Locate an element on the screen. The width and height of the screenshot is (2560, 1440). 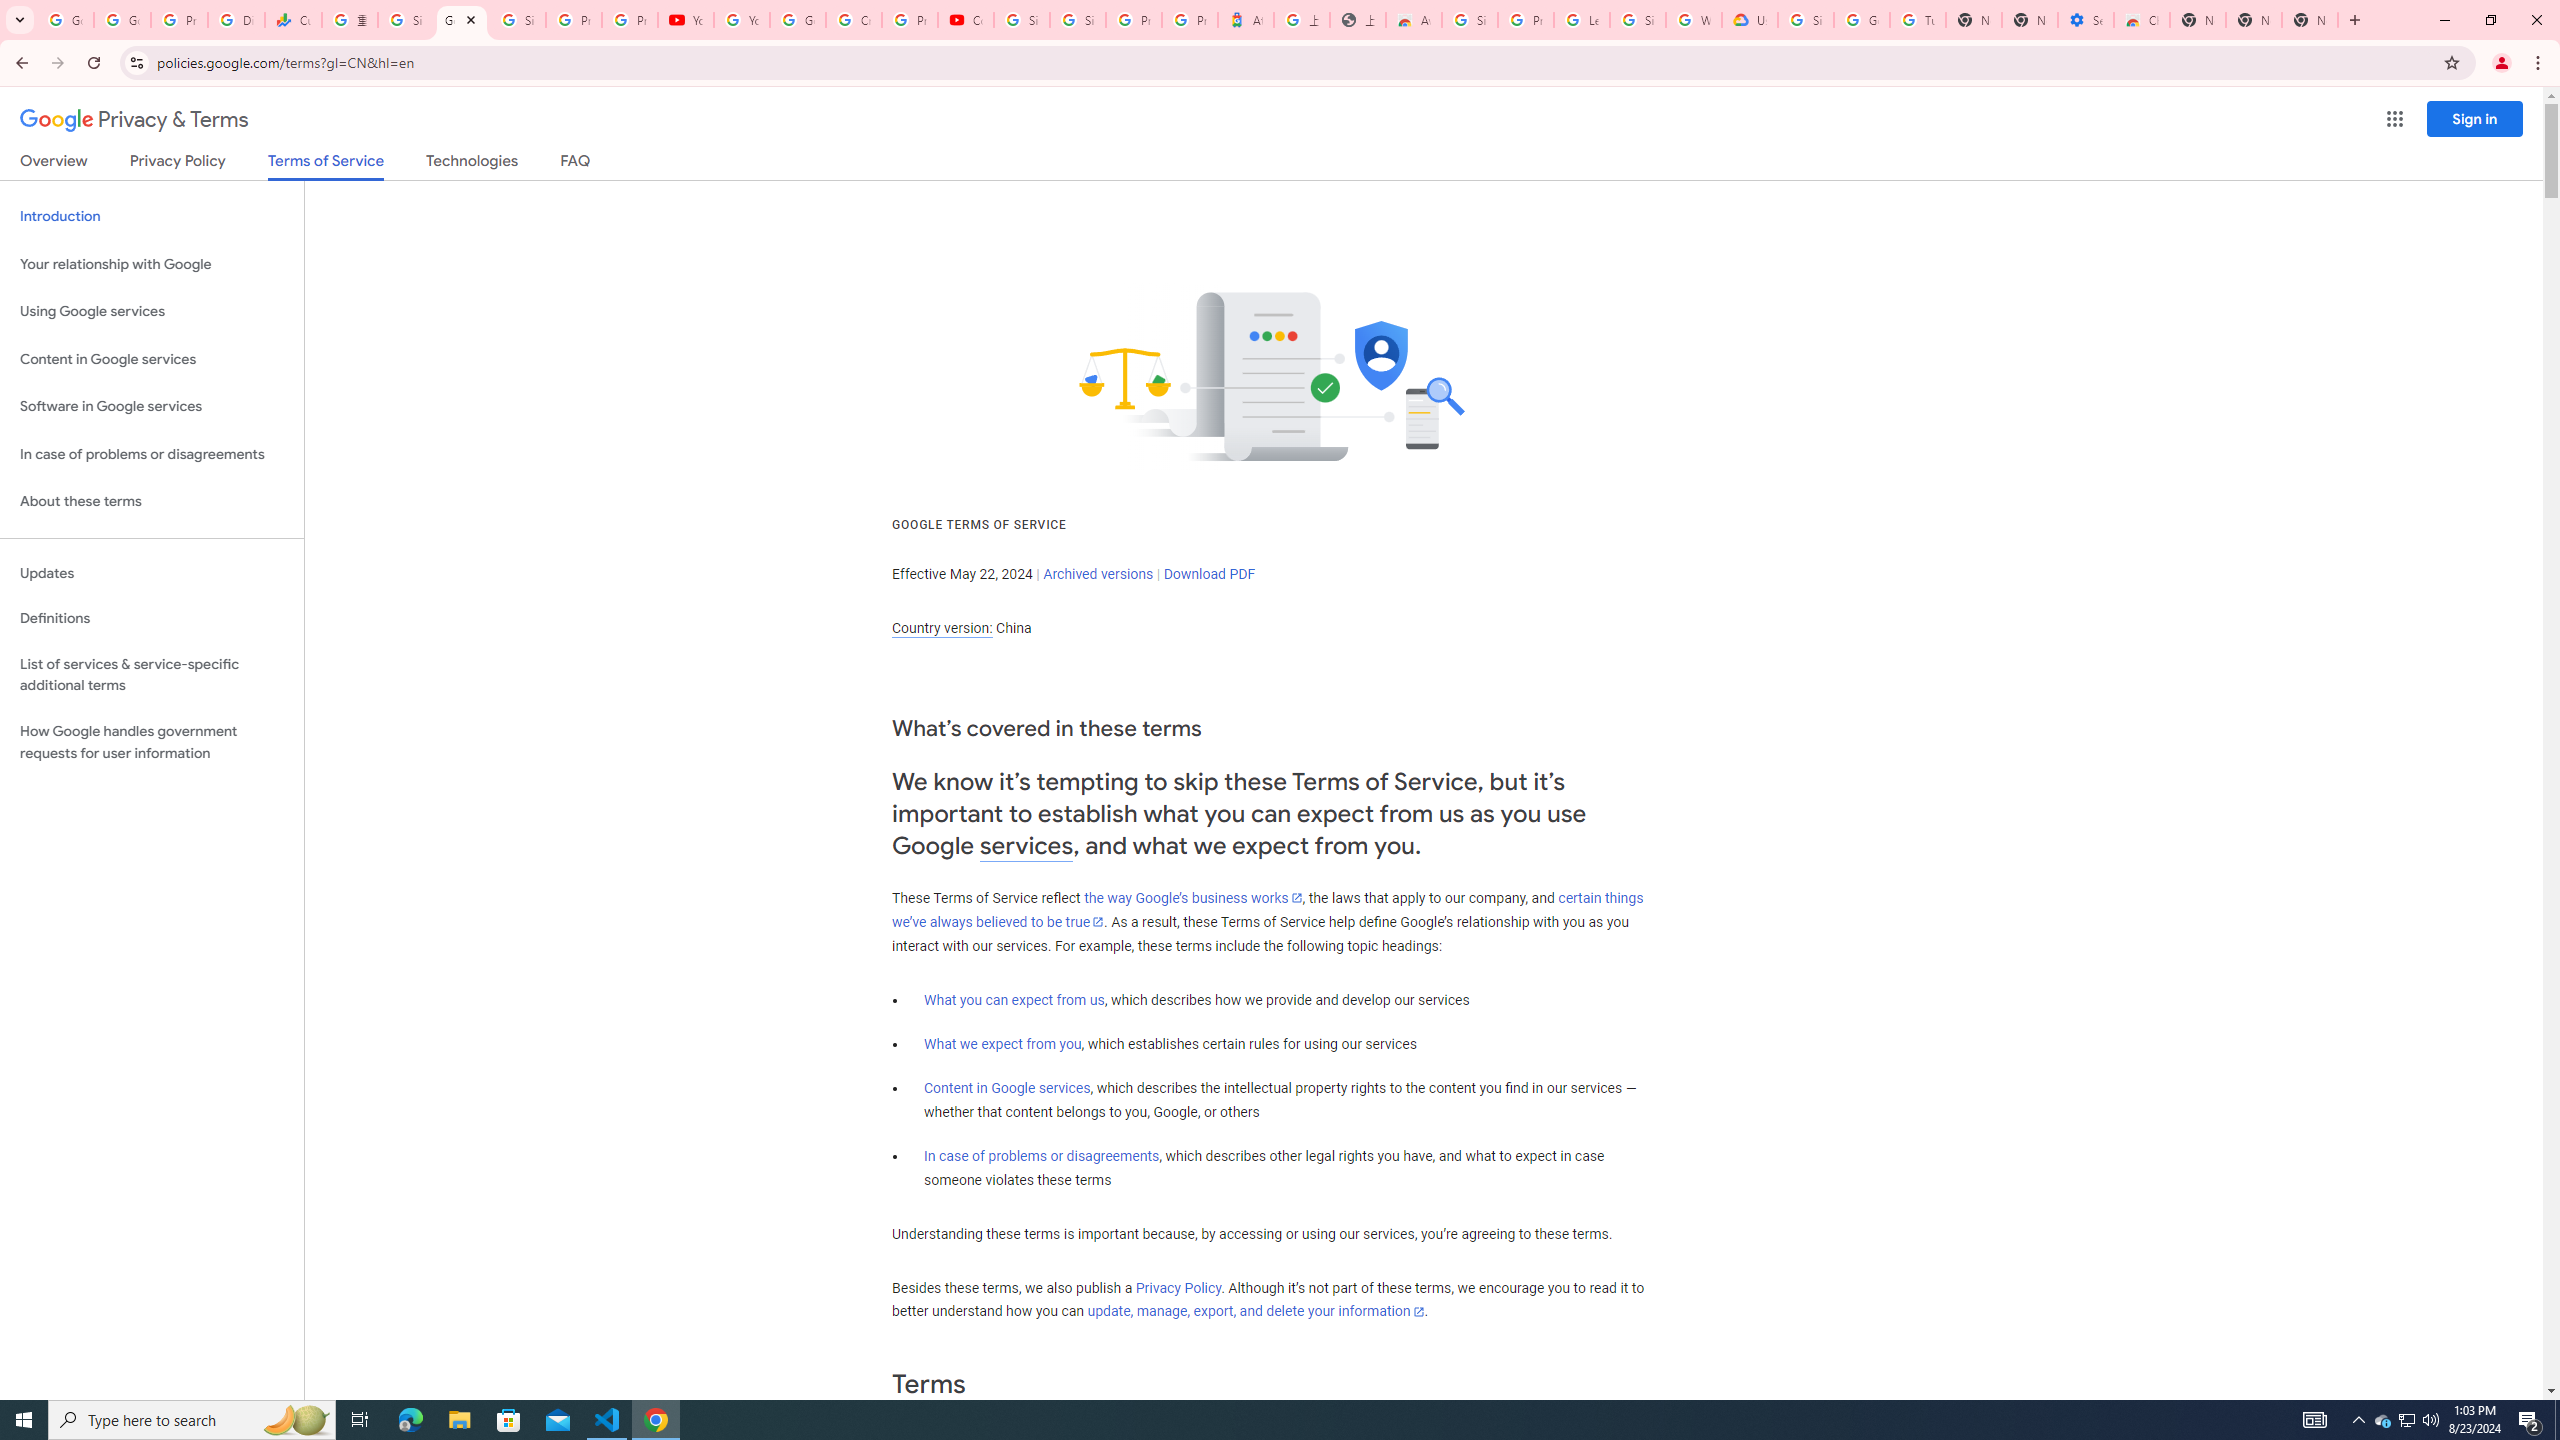
Currencies - Google Finance is located at coordinates (293, 20).